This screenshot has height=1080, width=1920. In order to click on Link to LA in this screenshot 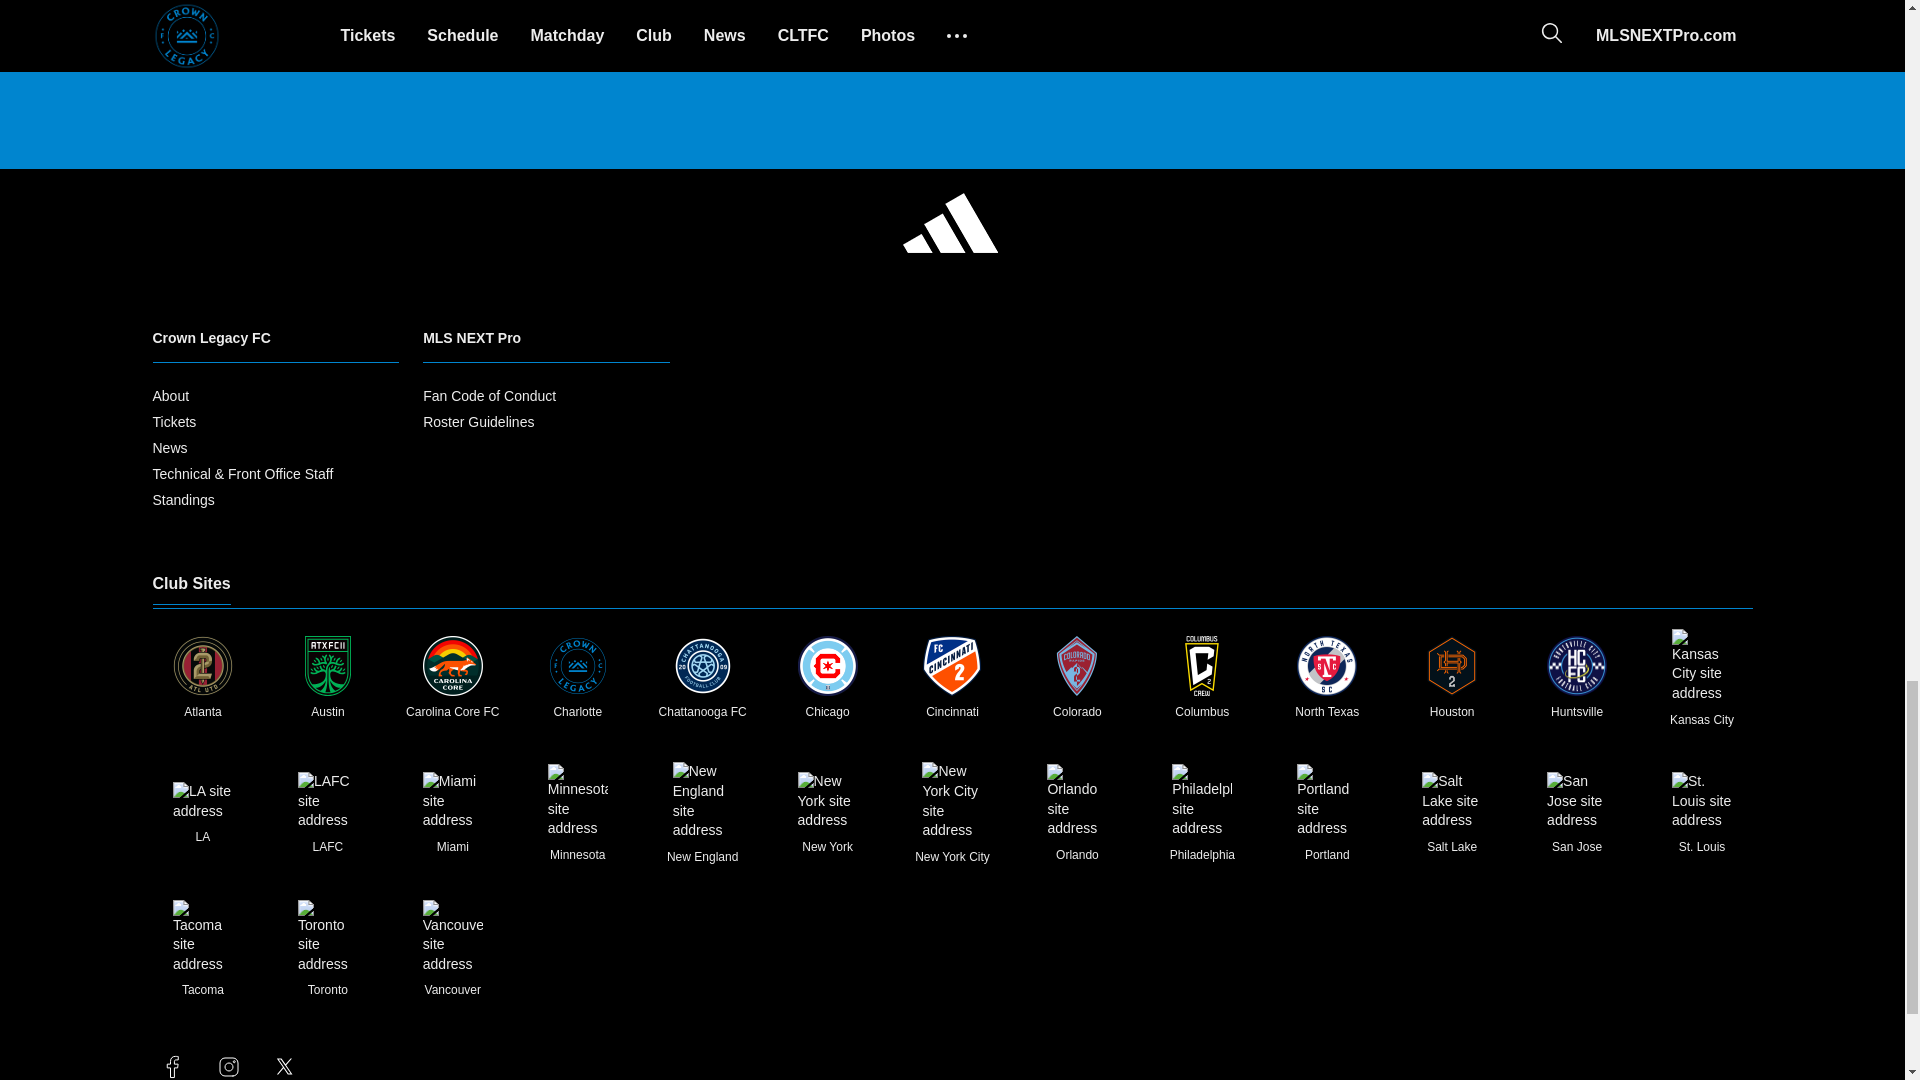, I will do `click(202, 800)`.